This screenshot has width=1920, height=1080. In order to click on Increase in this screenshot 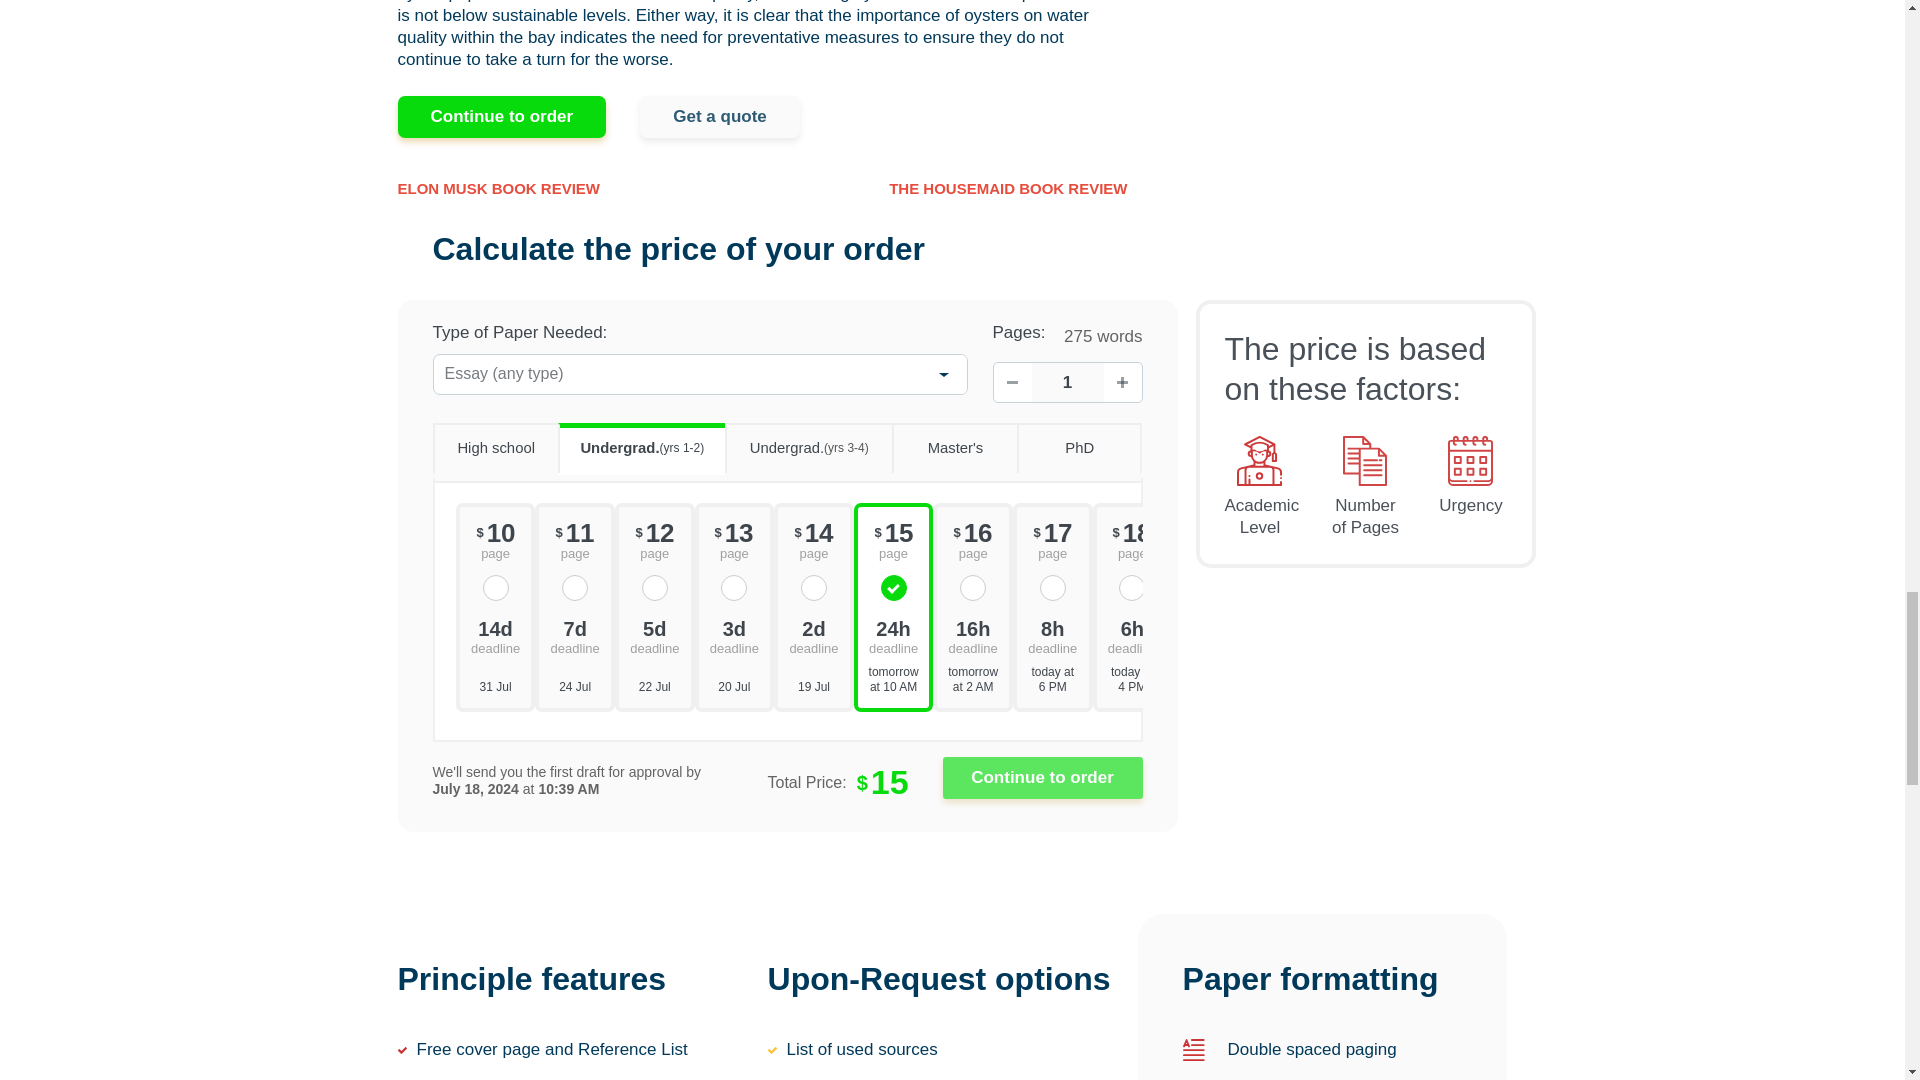, I will do `click(1123, 382)`.